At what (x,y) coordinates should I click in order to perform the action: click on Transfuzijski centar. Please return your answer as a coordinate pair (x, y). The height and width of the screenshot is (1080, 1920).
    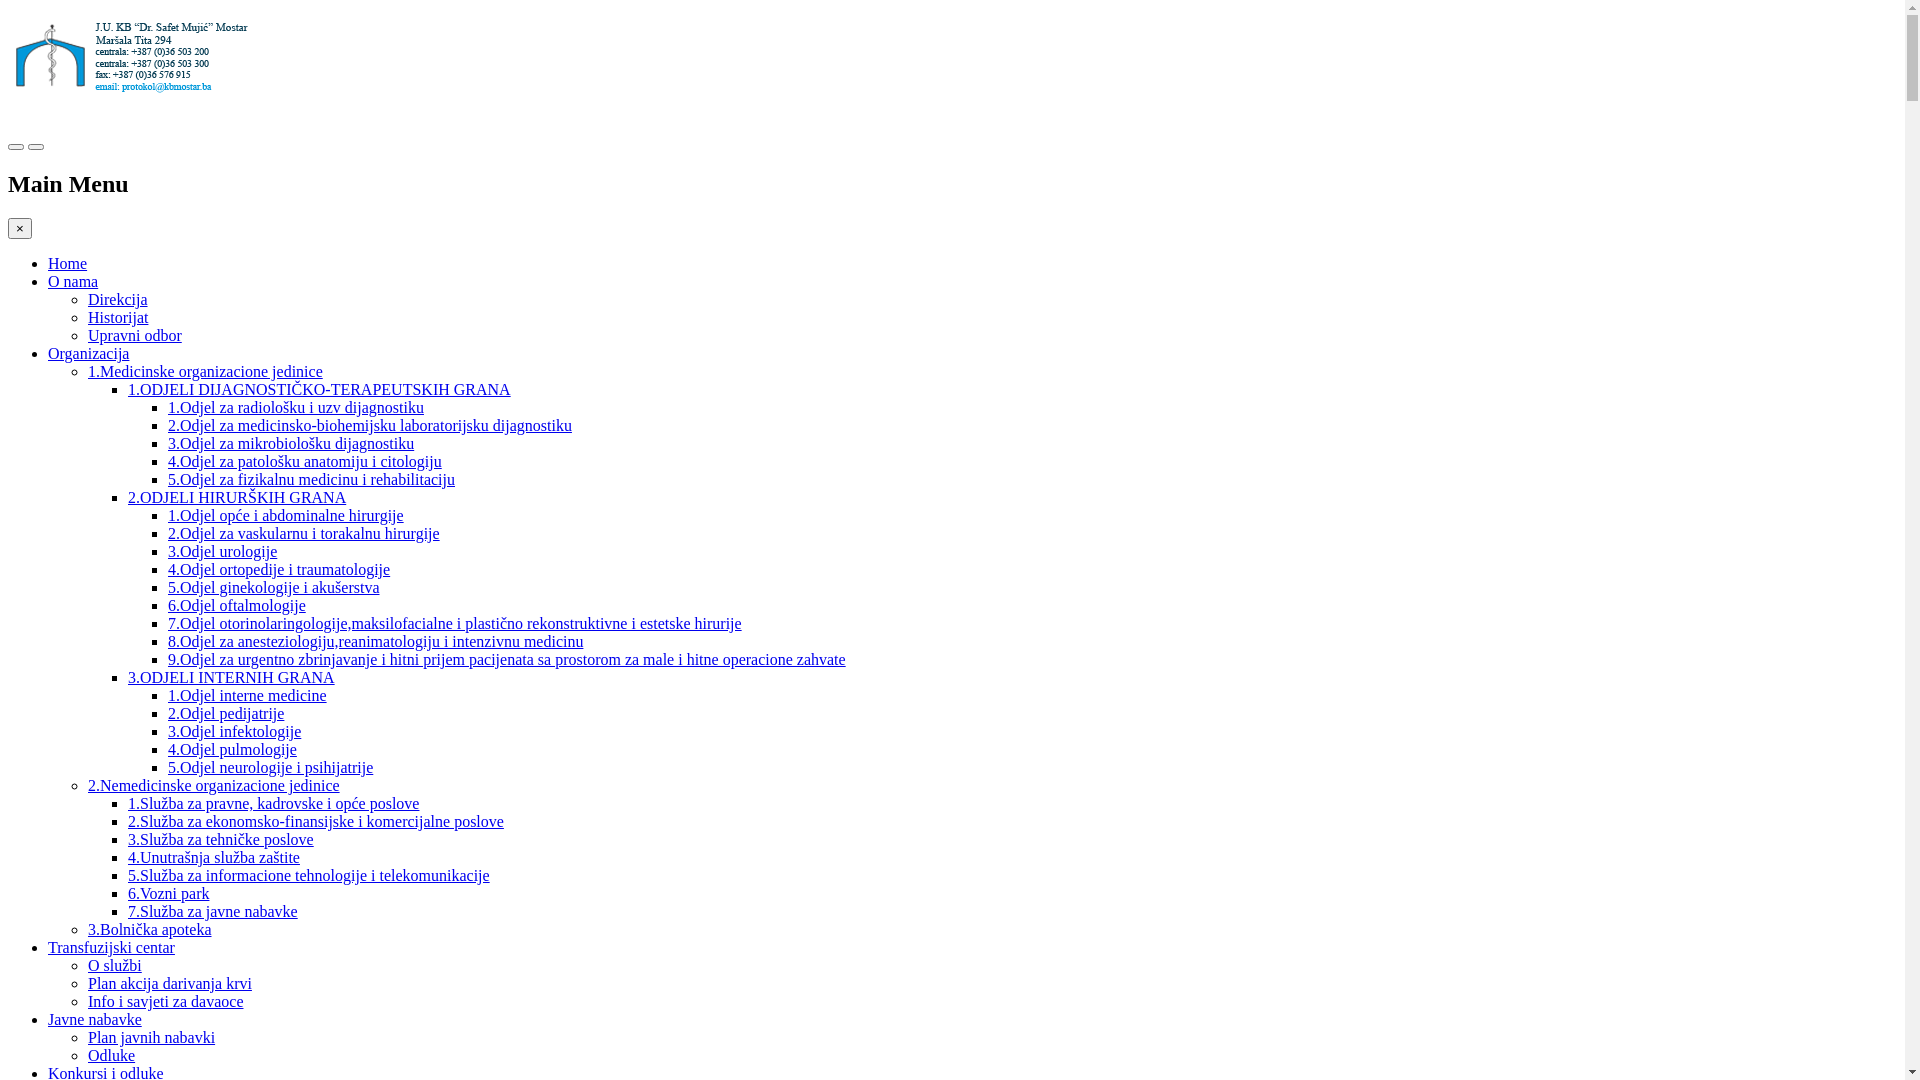
    Looking at the image, I should click on (112, 948).